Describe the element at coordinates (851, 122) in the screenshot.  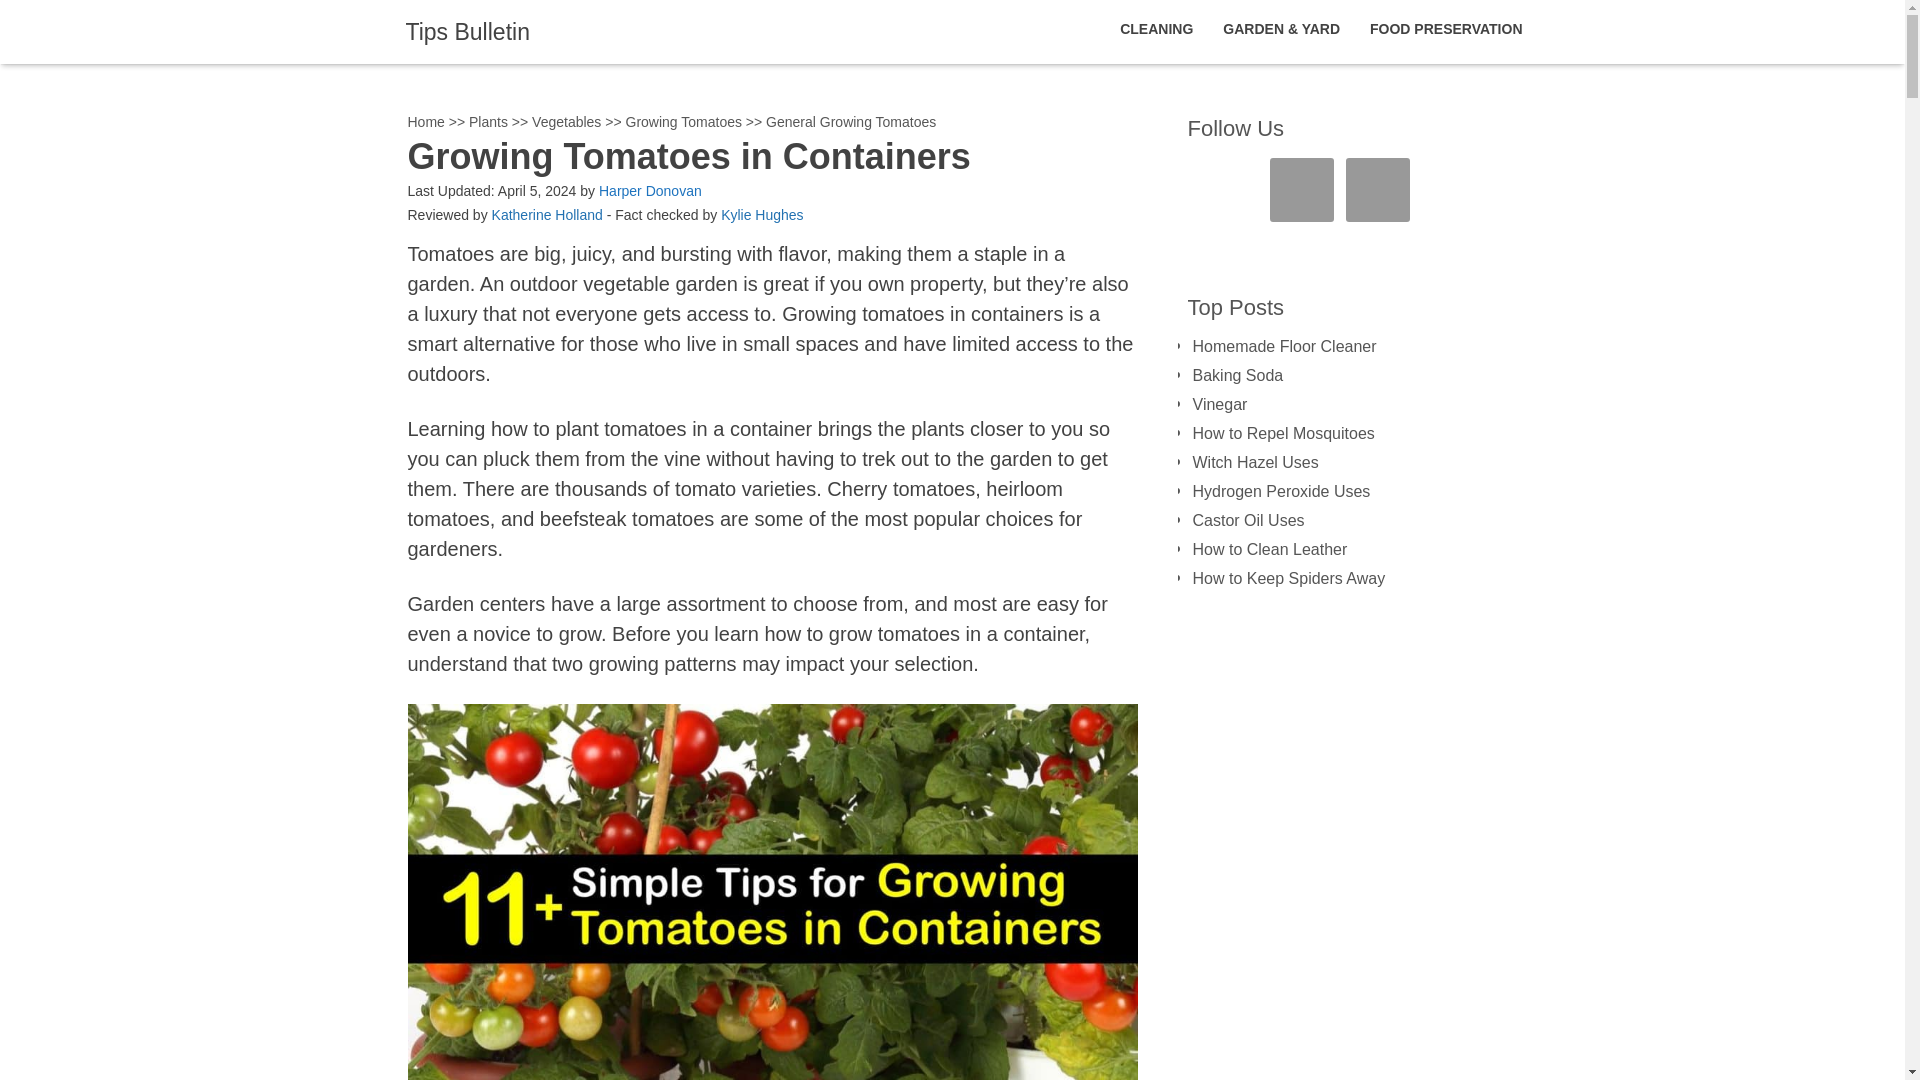
I see `General Growing Tomatoes` at that location.